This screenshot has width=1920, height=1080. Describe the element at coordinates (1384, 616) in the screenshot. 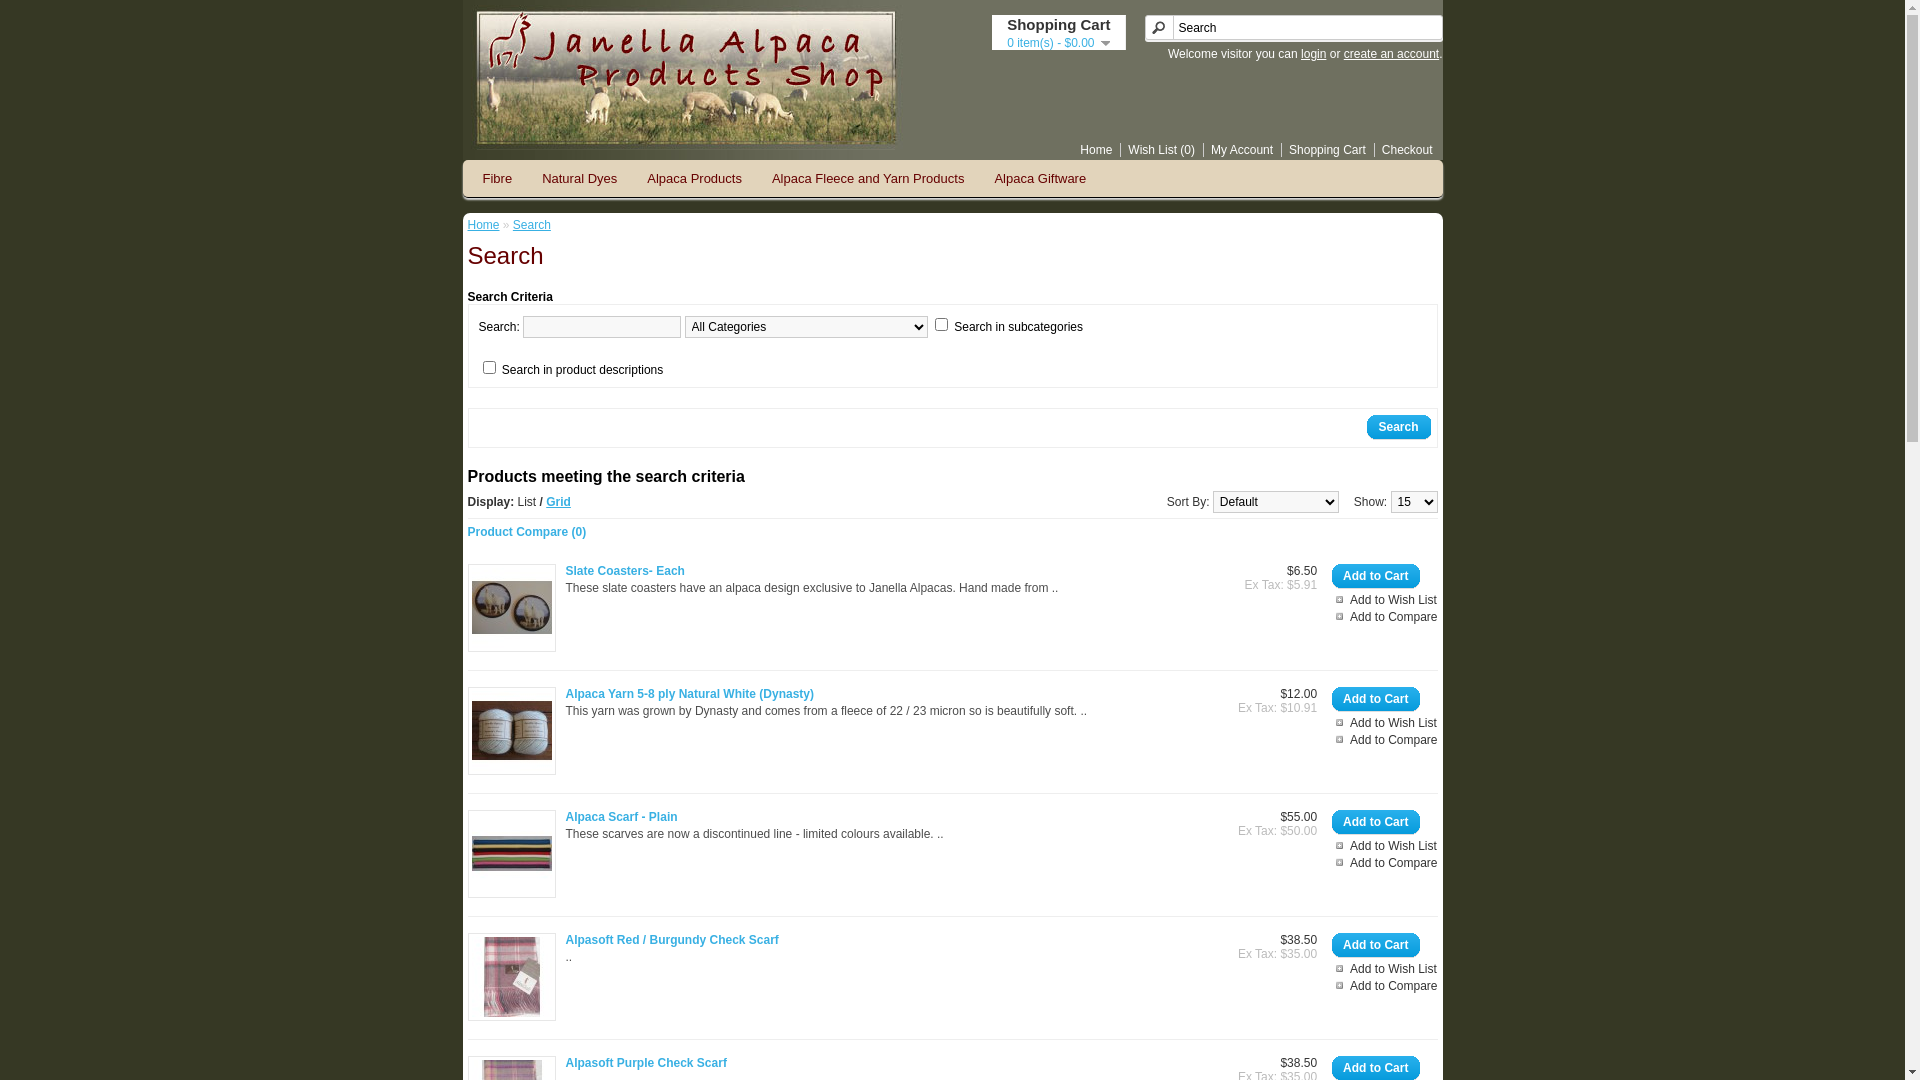

I see `Add to Compare` at that location.